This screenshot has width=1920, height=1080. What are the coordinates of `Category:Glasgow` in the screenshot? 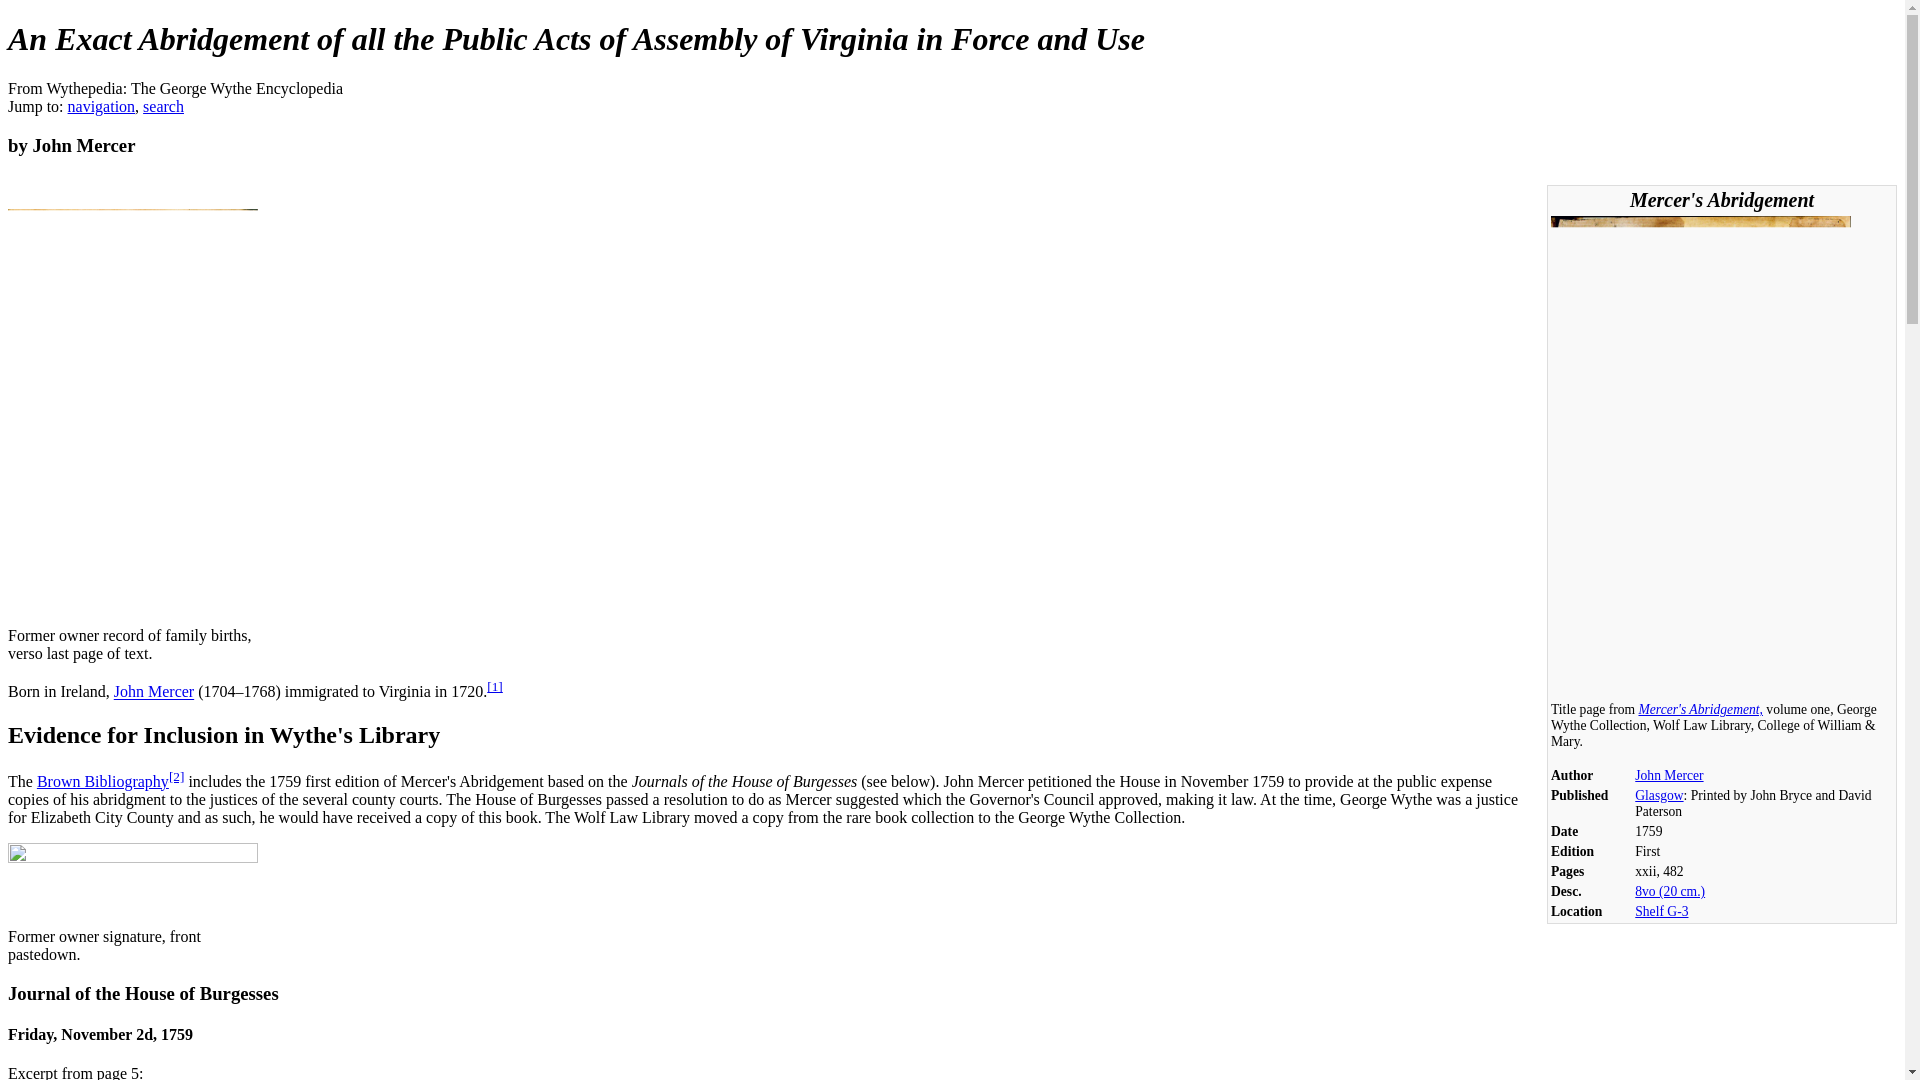 It's located at (1659, 796).